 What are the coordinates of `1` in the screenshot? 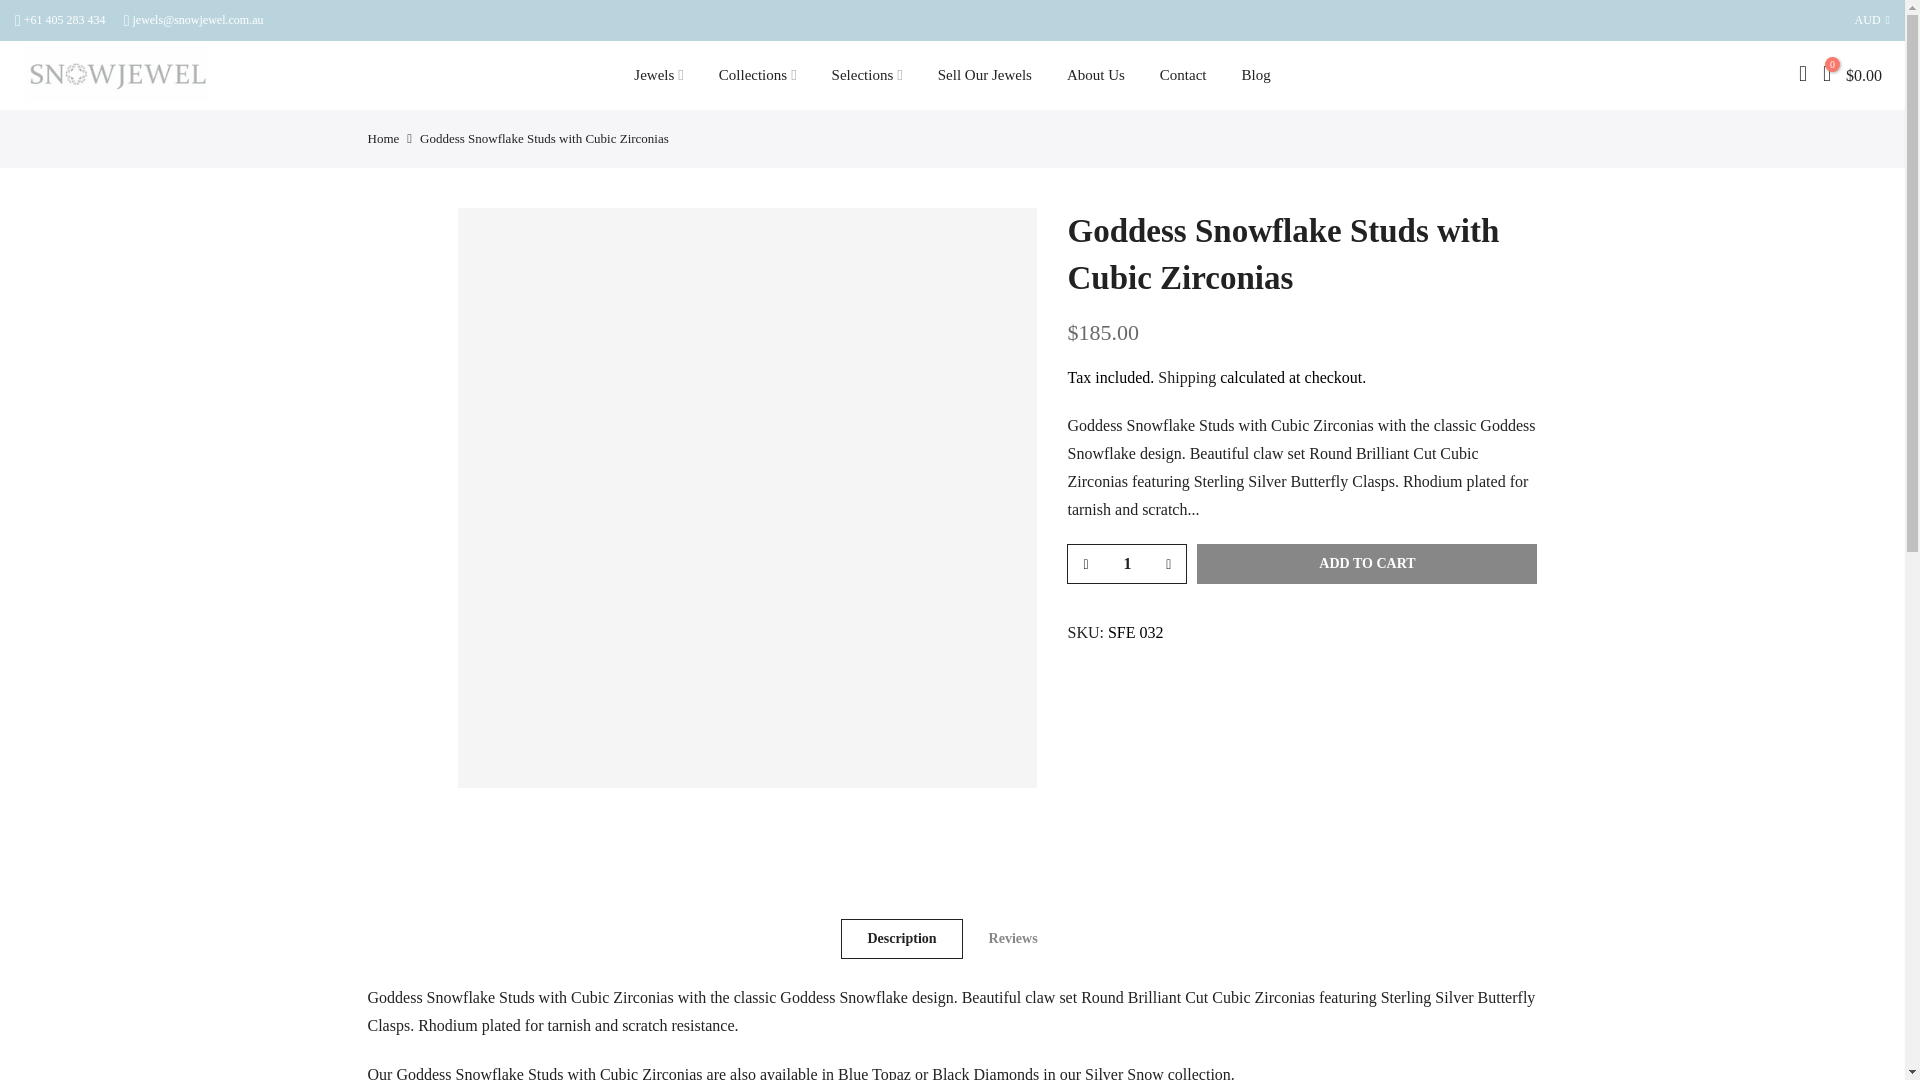 It's located at (1126, 564).